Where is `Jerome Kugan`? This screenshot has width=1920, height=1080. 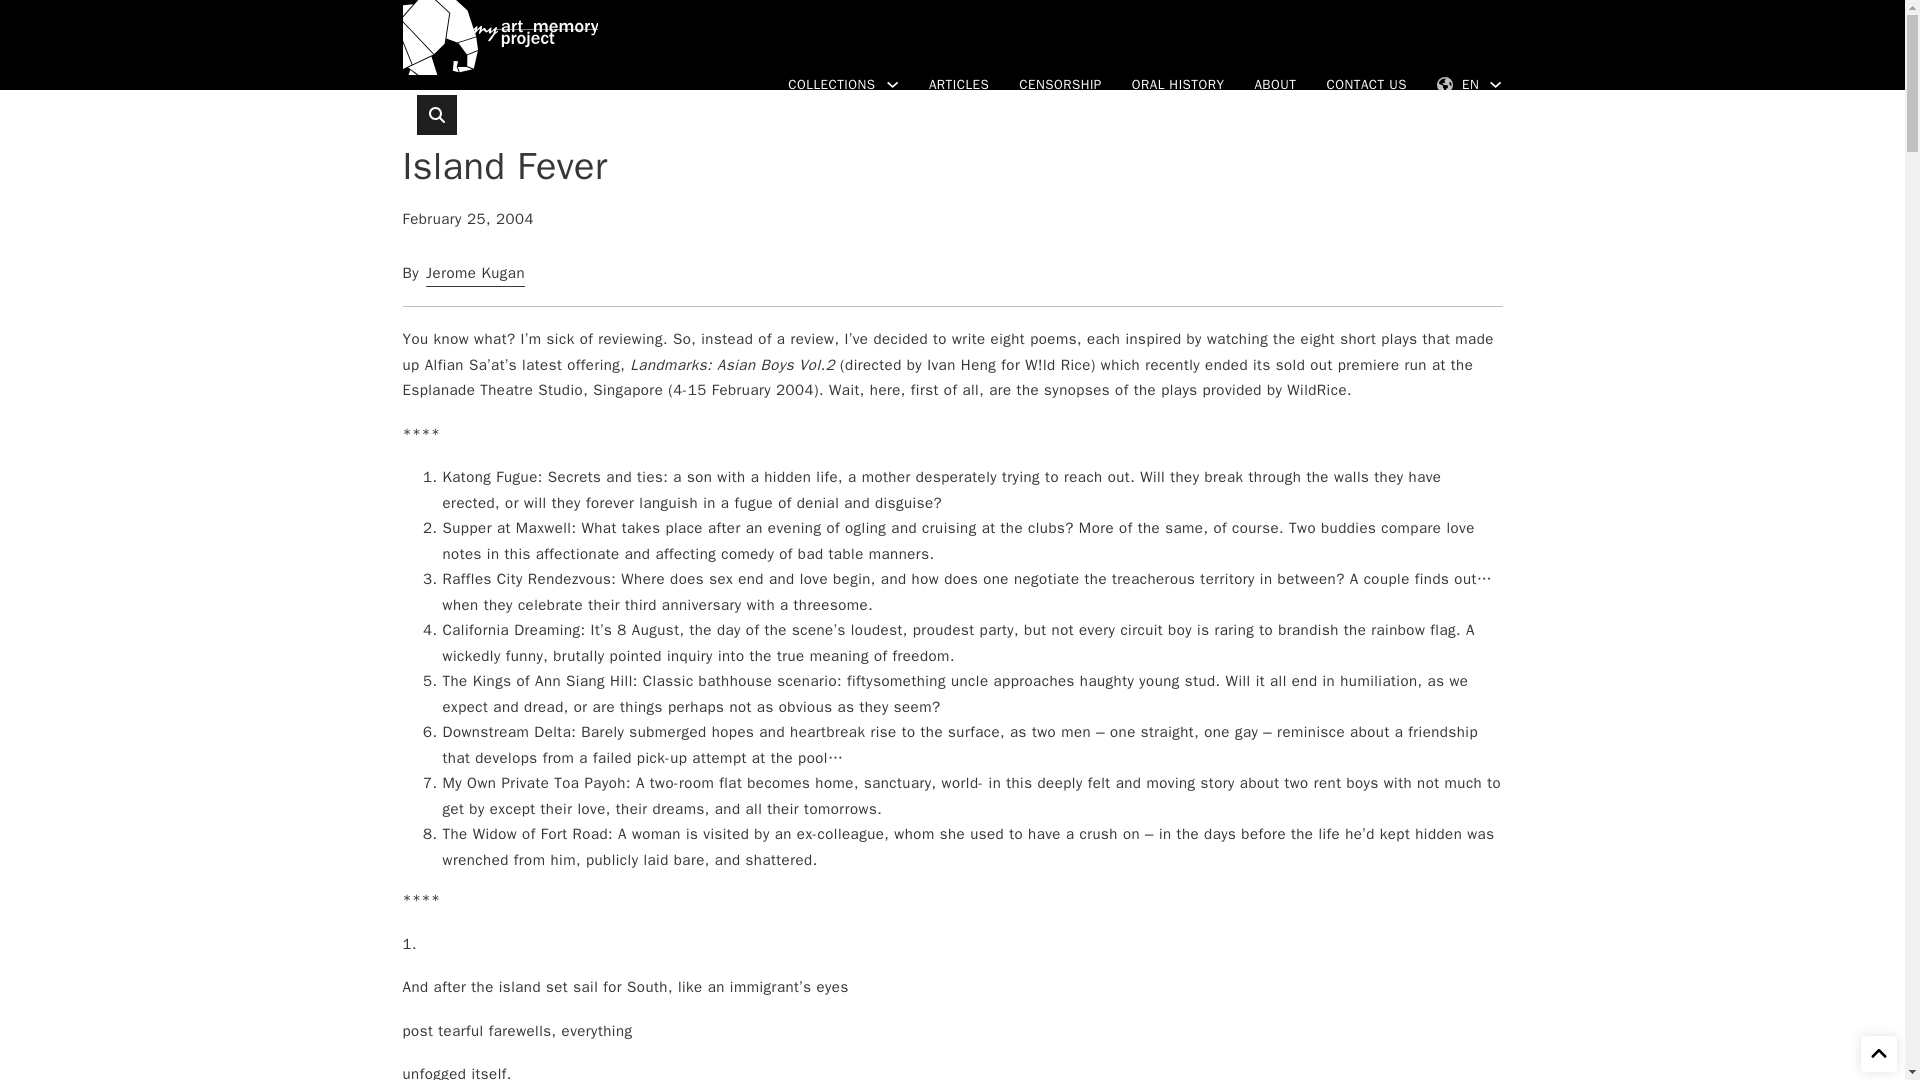
Jerome Kugan is located at coordinates (475, 272).